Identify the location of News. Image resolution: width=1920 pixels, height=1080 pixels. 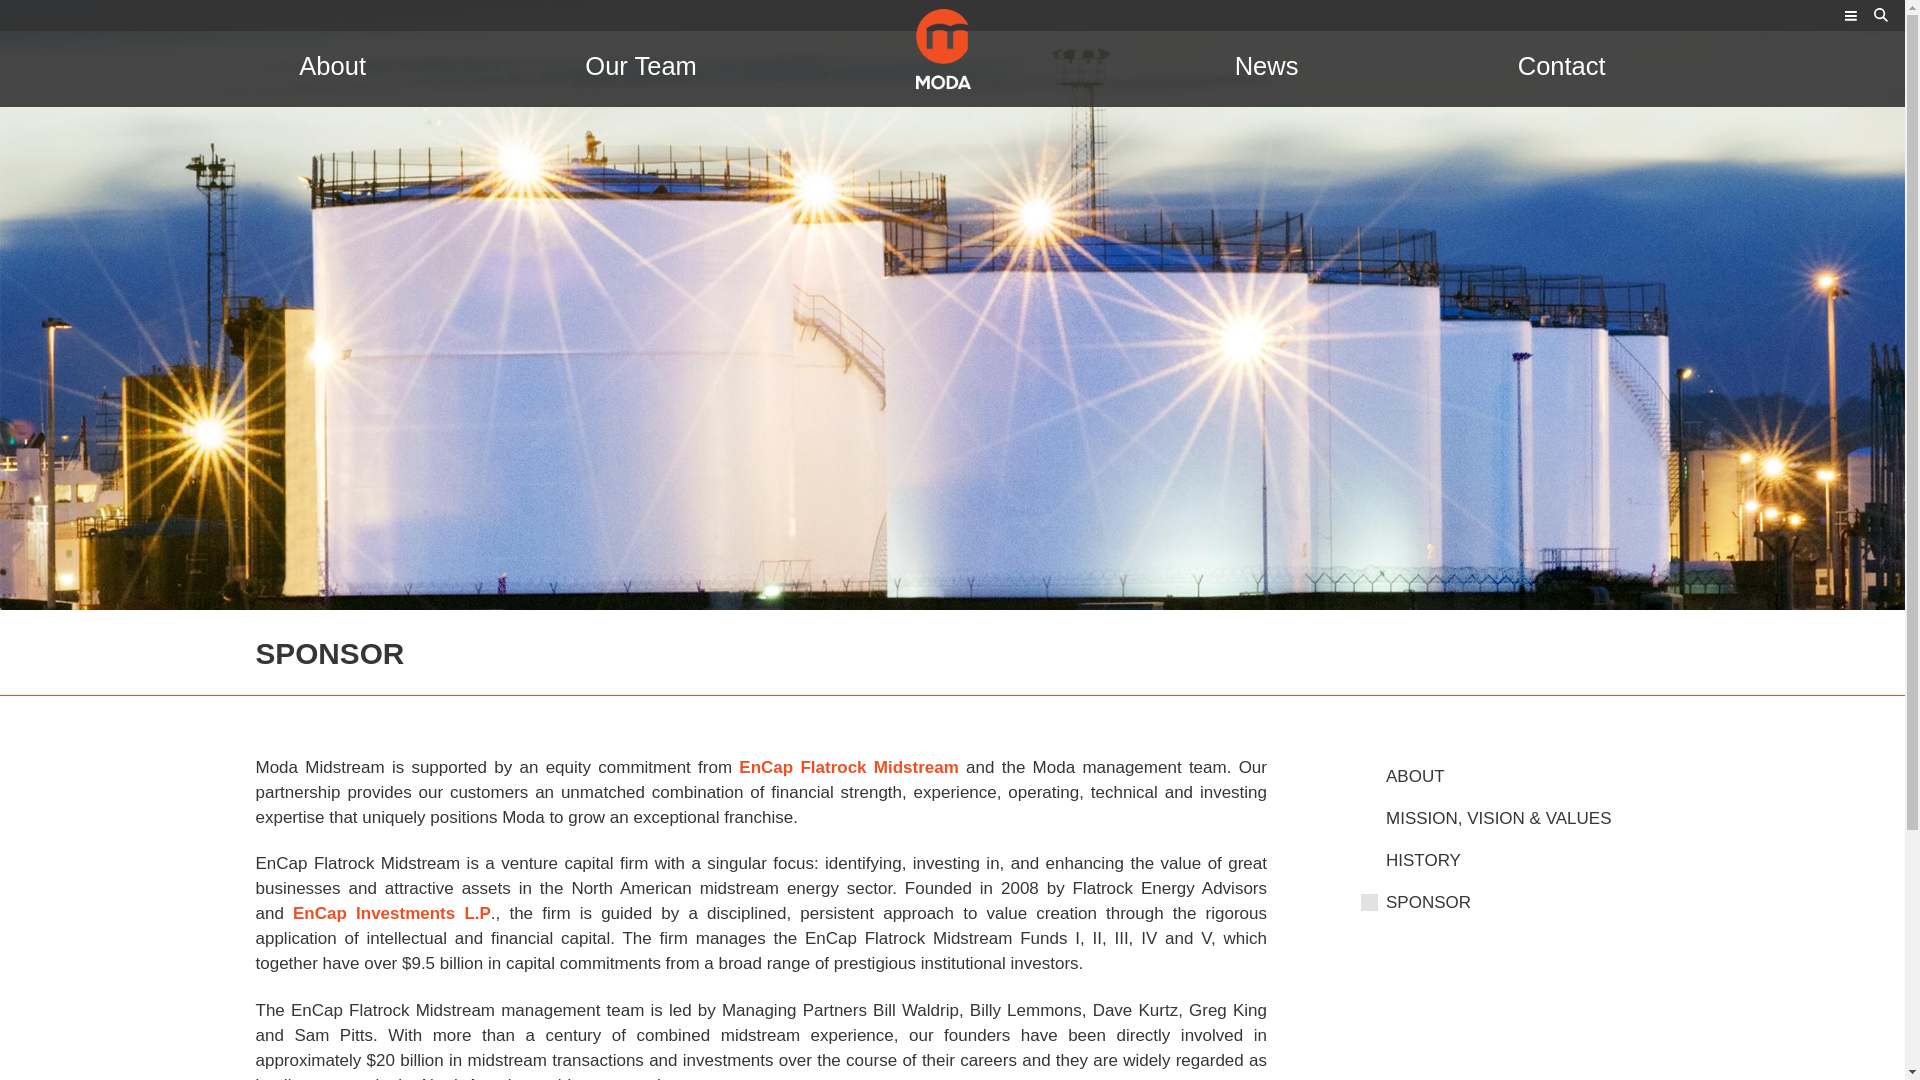
(1266, 66).